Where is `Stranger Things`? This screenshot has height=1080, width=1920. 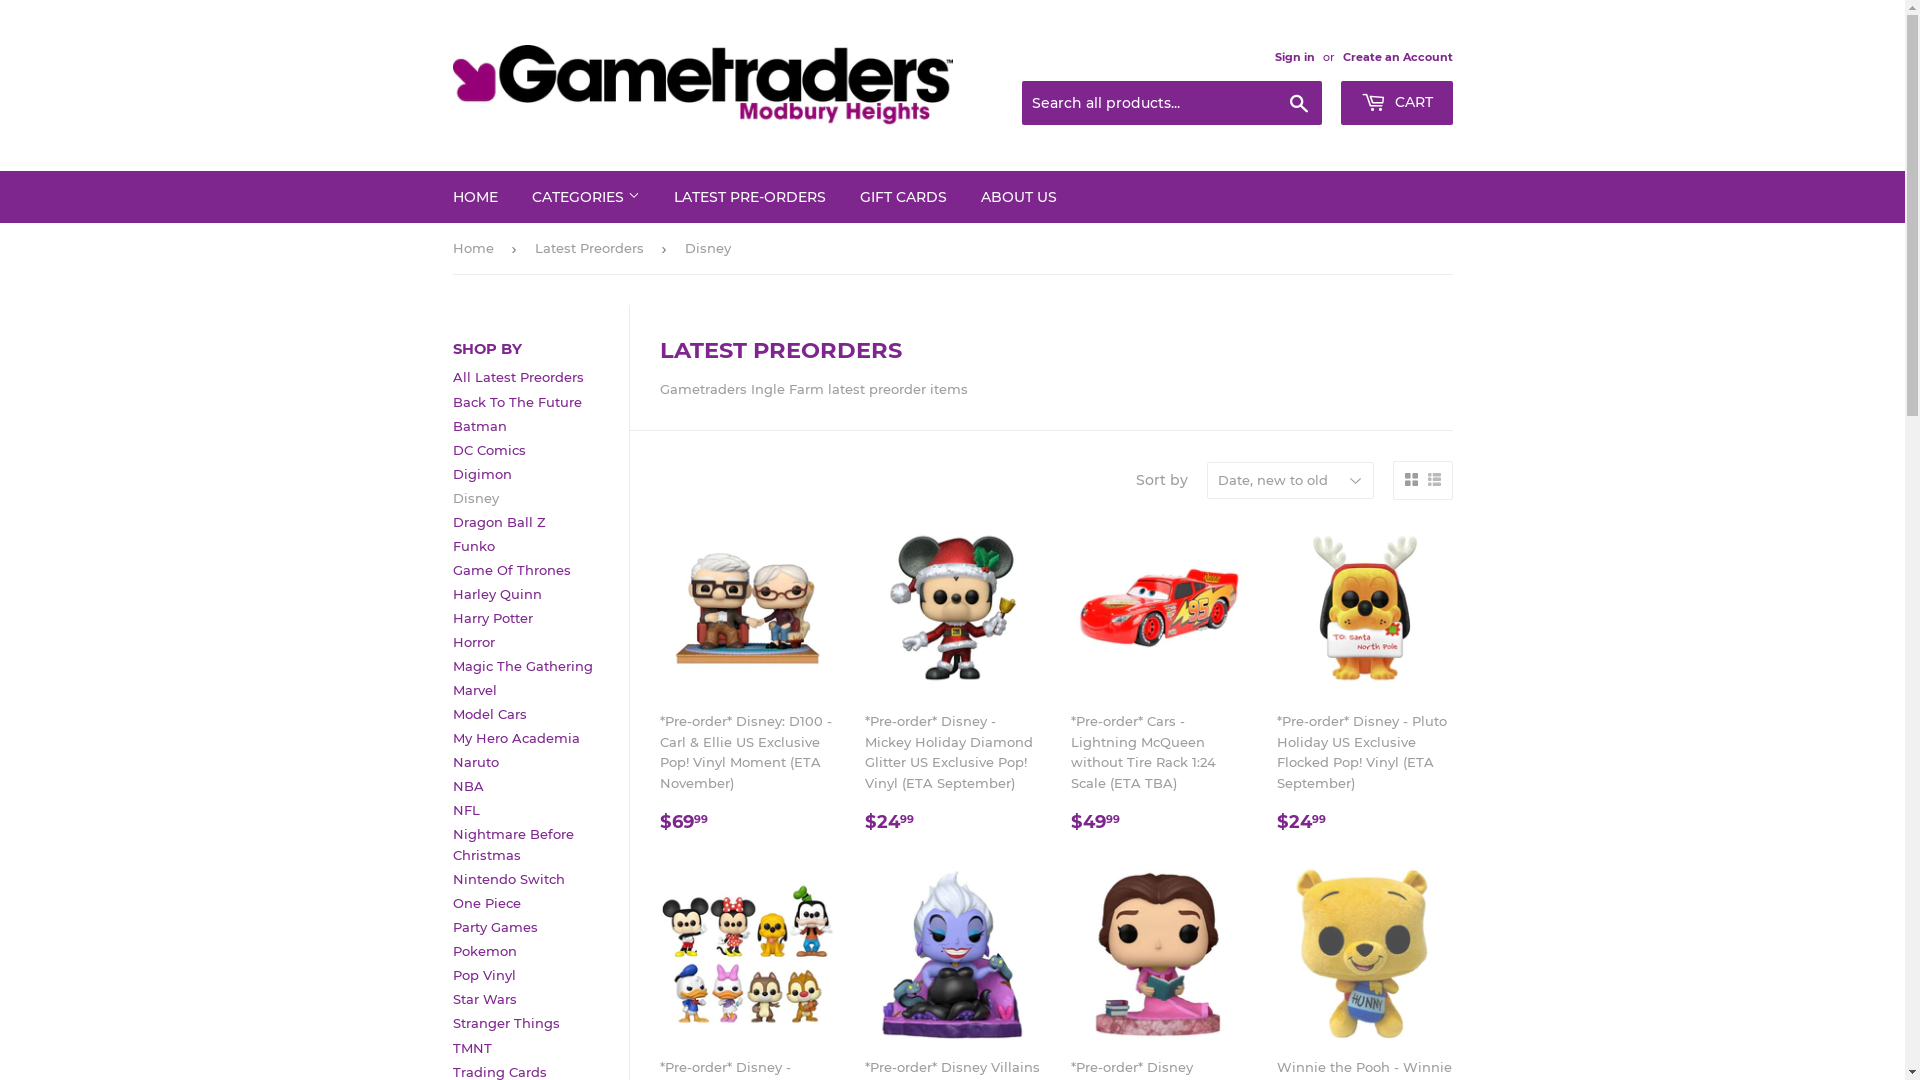 Stranger Things is located at coordinates (506, 1023).